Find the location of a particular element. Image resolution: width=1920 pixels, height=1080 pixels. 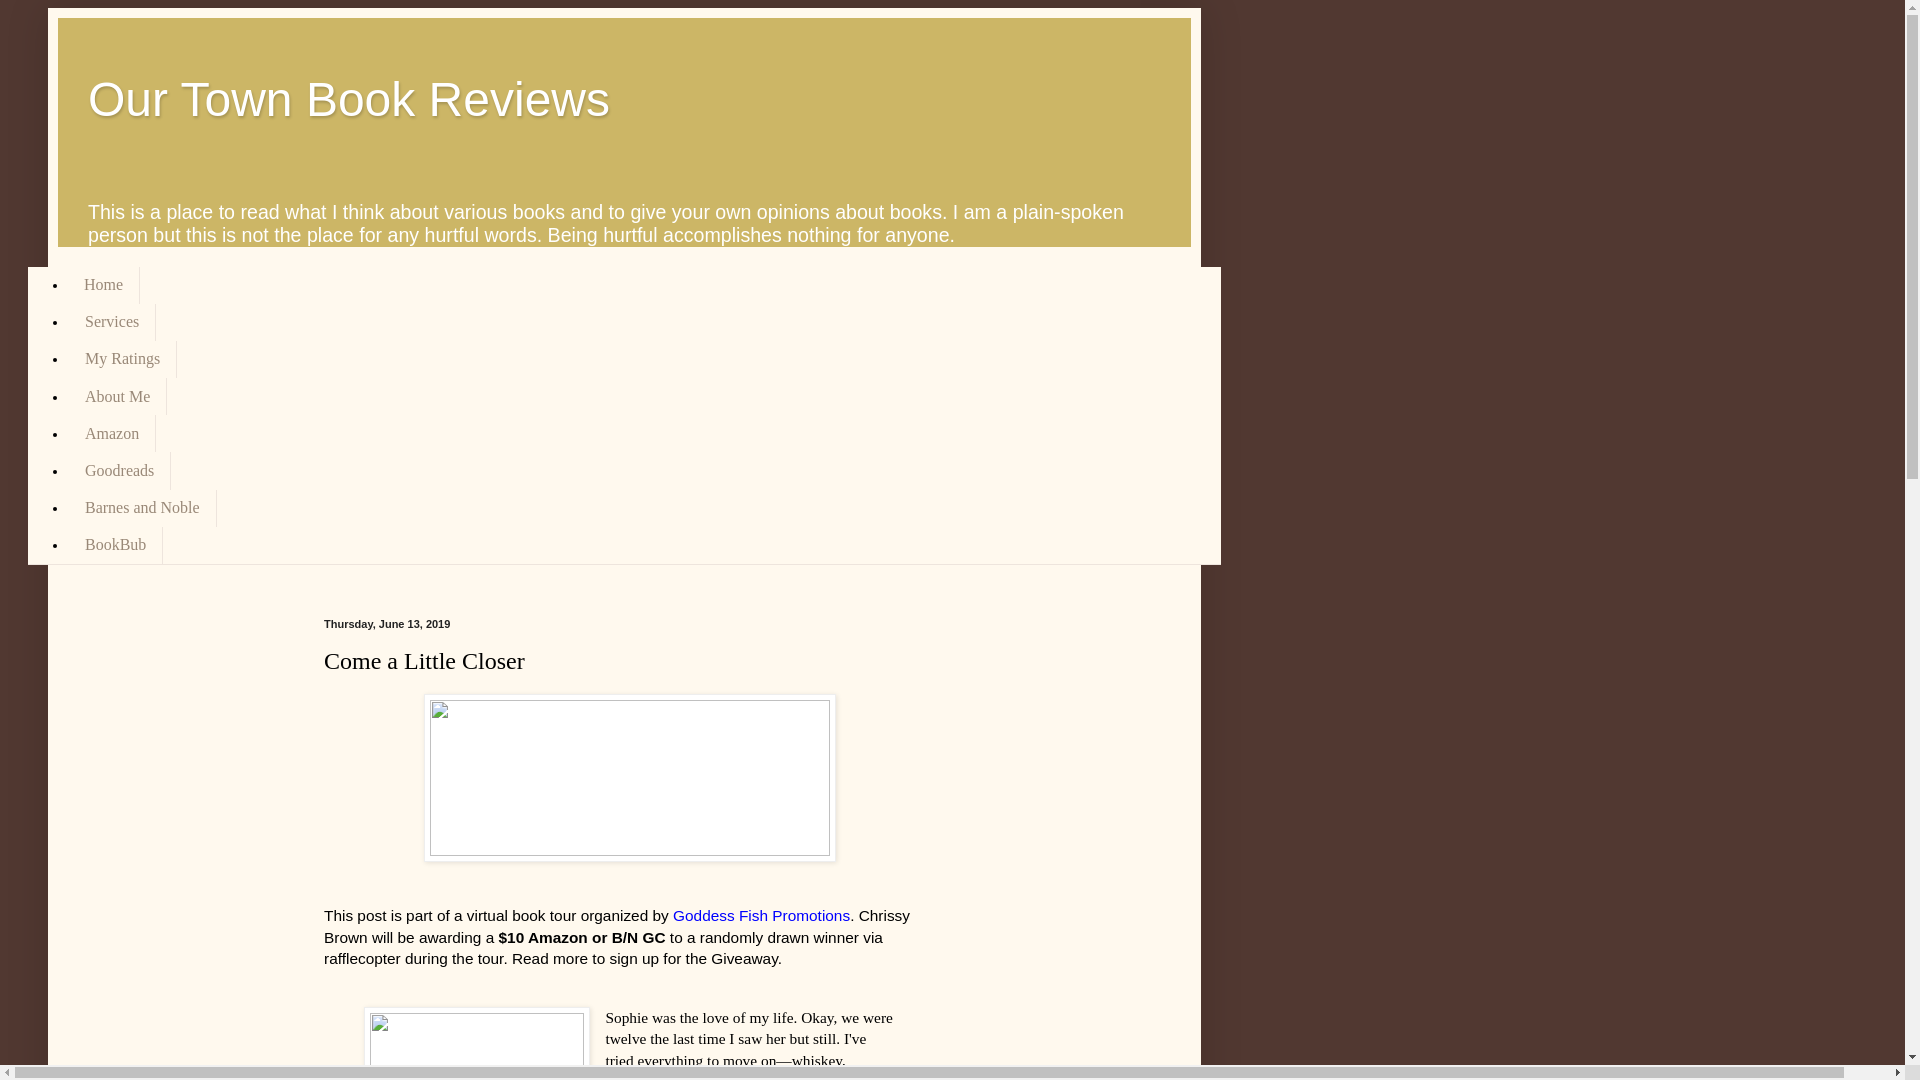

About Me is located at coordinates (117, 396).